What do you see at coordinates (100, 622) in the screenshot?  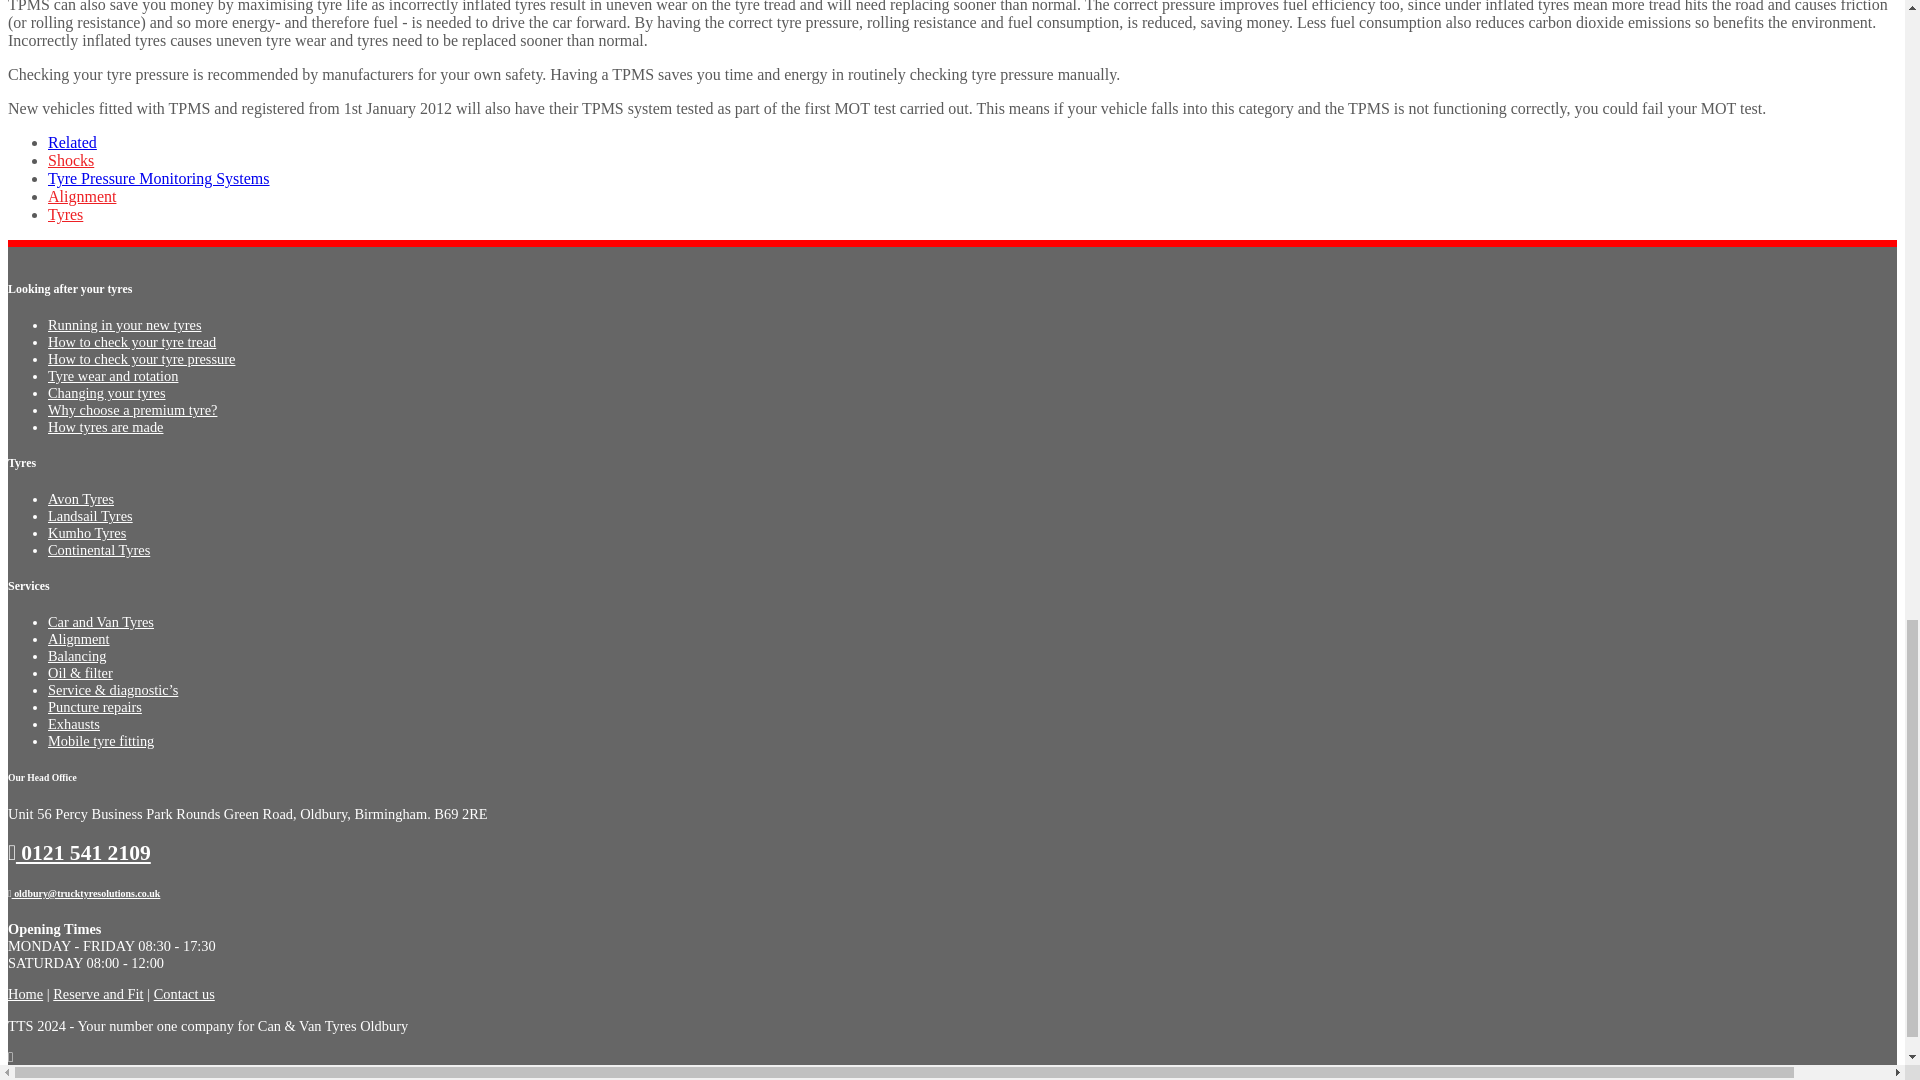 I see `Mobile tyre fitting Oldbury` at bounding box center [100, 622].